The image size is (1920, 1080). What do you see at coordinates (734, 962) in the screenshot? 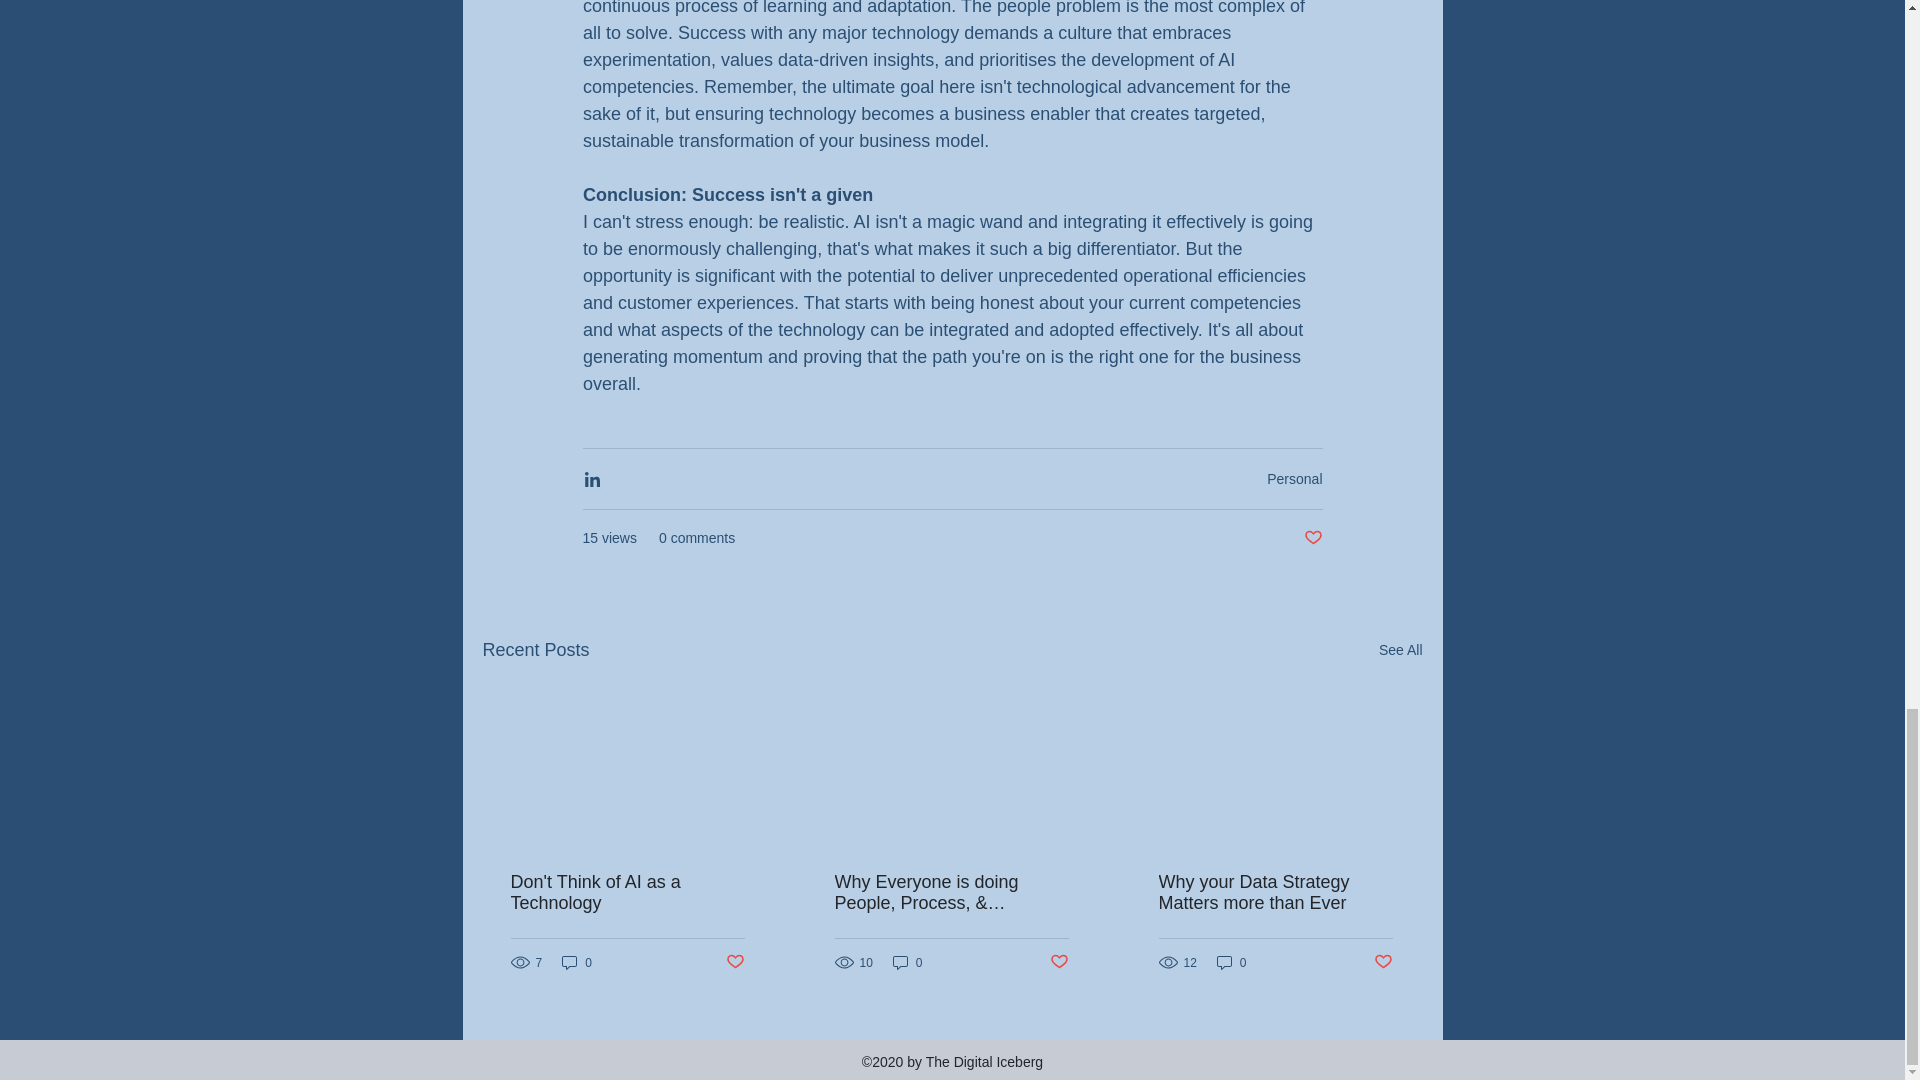
I see `Post not marked as liked` at bounding box center [734, 962].